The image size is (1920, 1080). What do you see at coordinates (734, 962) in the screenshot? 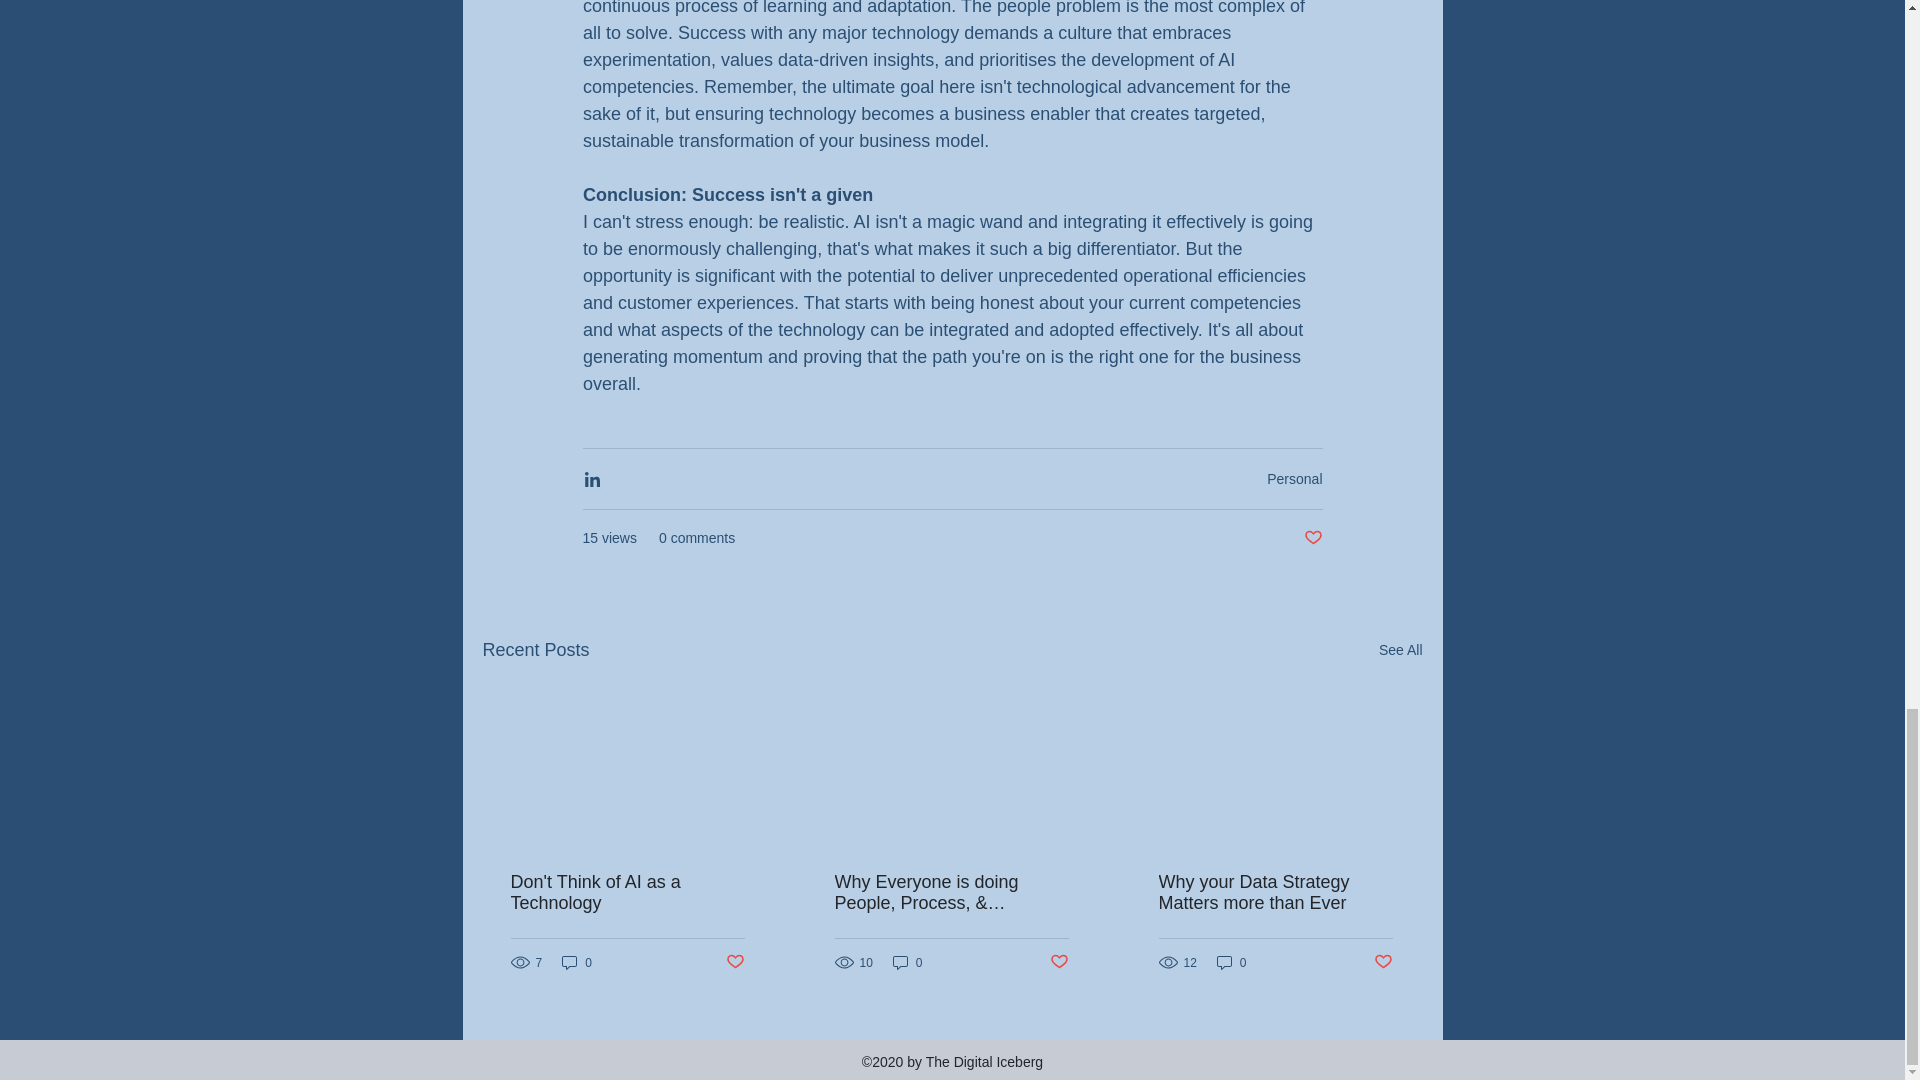
I see `Post not marked as liked` at bounding box center [734, 962].